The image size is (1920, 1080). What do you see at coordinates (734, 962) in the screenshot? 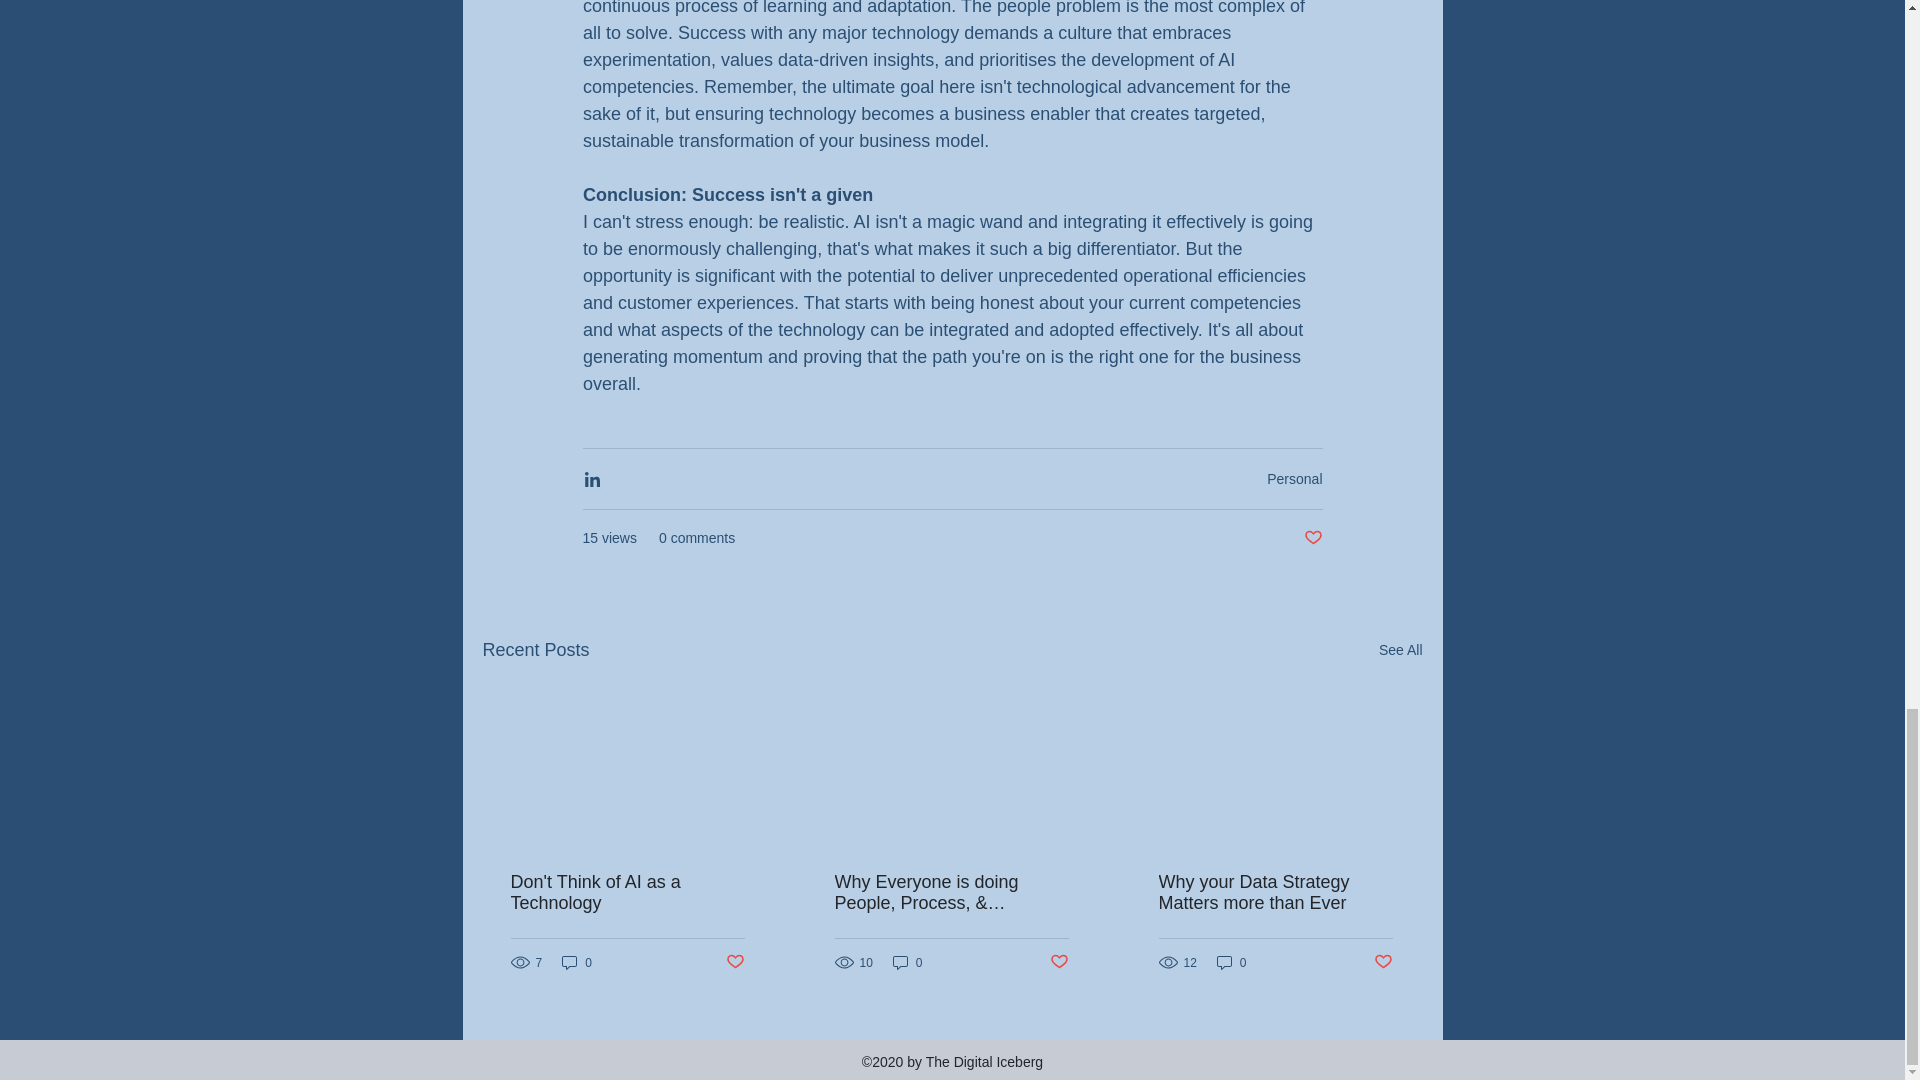
I see `Post not marked as liked` at bounding box center [734, 962].